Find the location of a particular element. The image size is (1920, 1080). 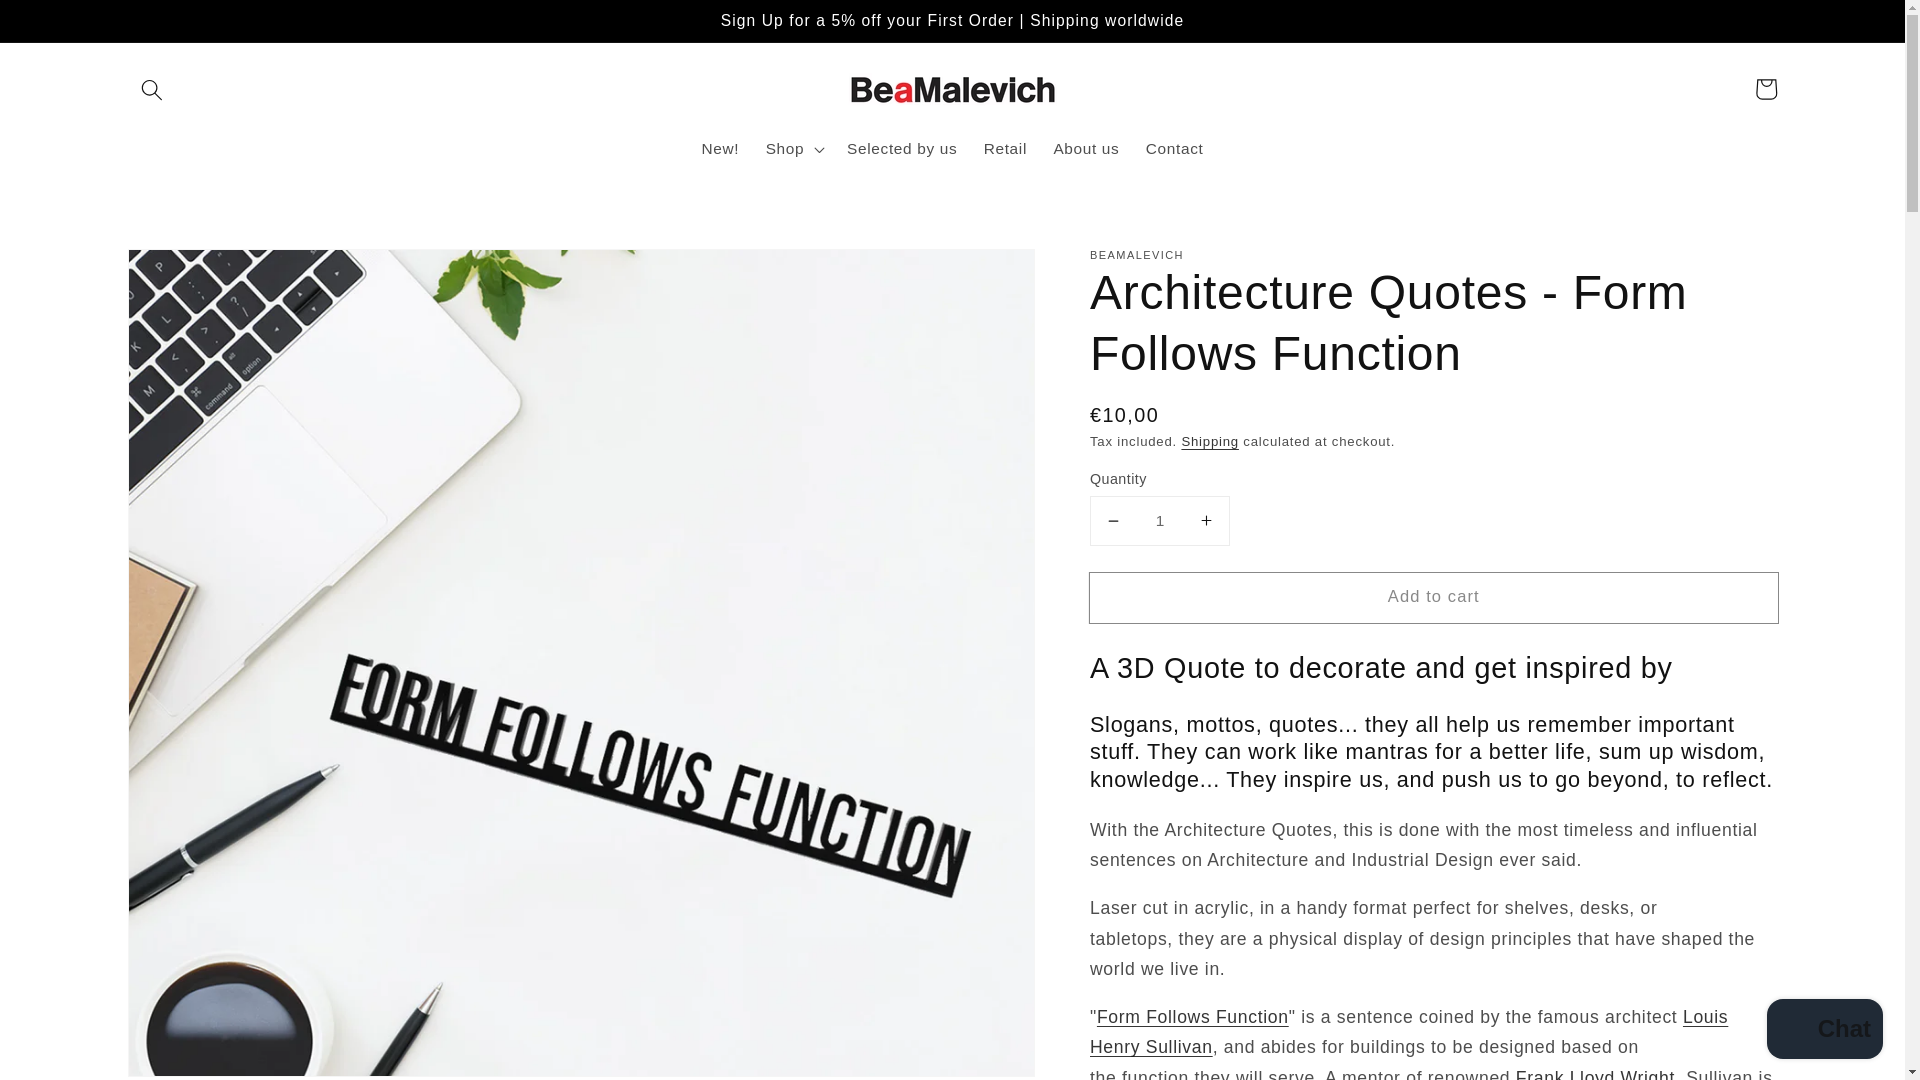

Shopify online store chat is located at coordinates (1824, 1031).